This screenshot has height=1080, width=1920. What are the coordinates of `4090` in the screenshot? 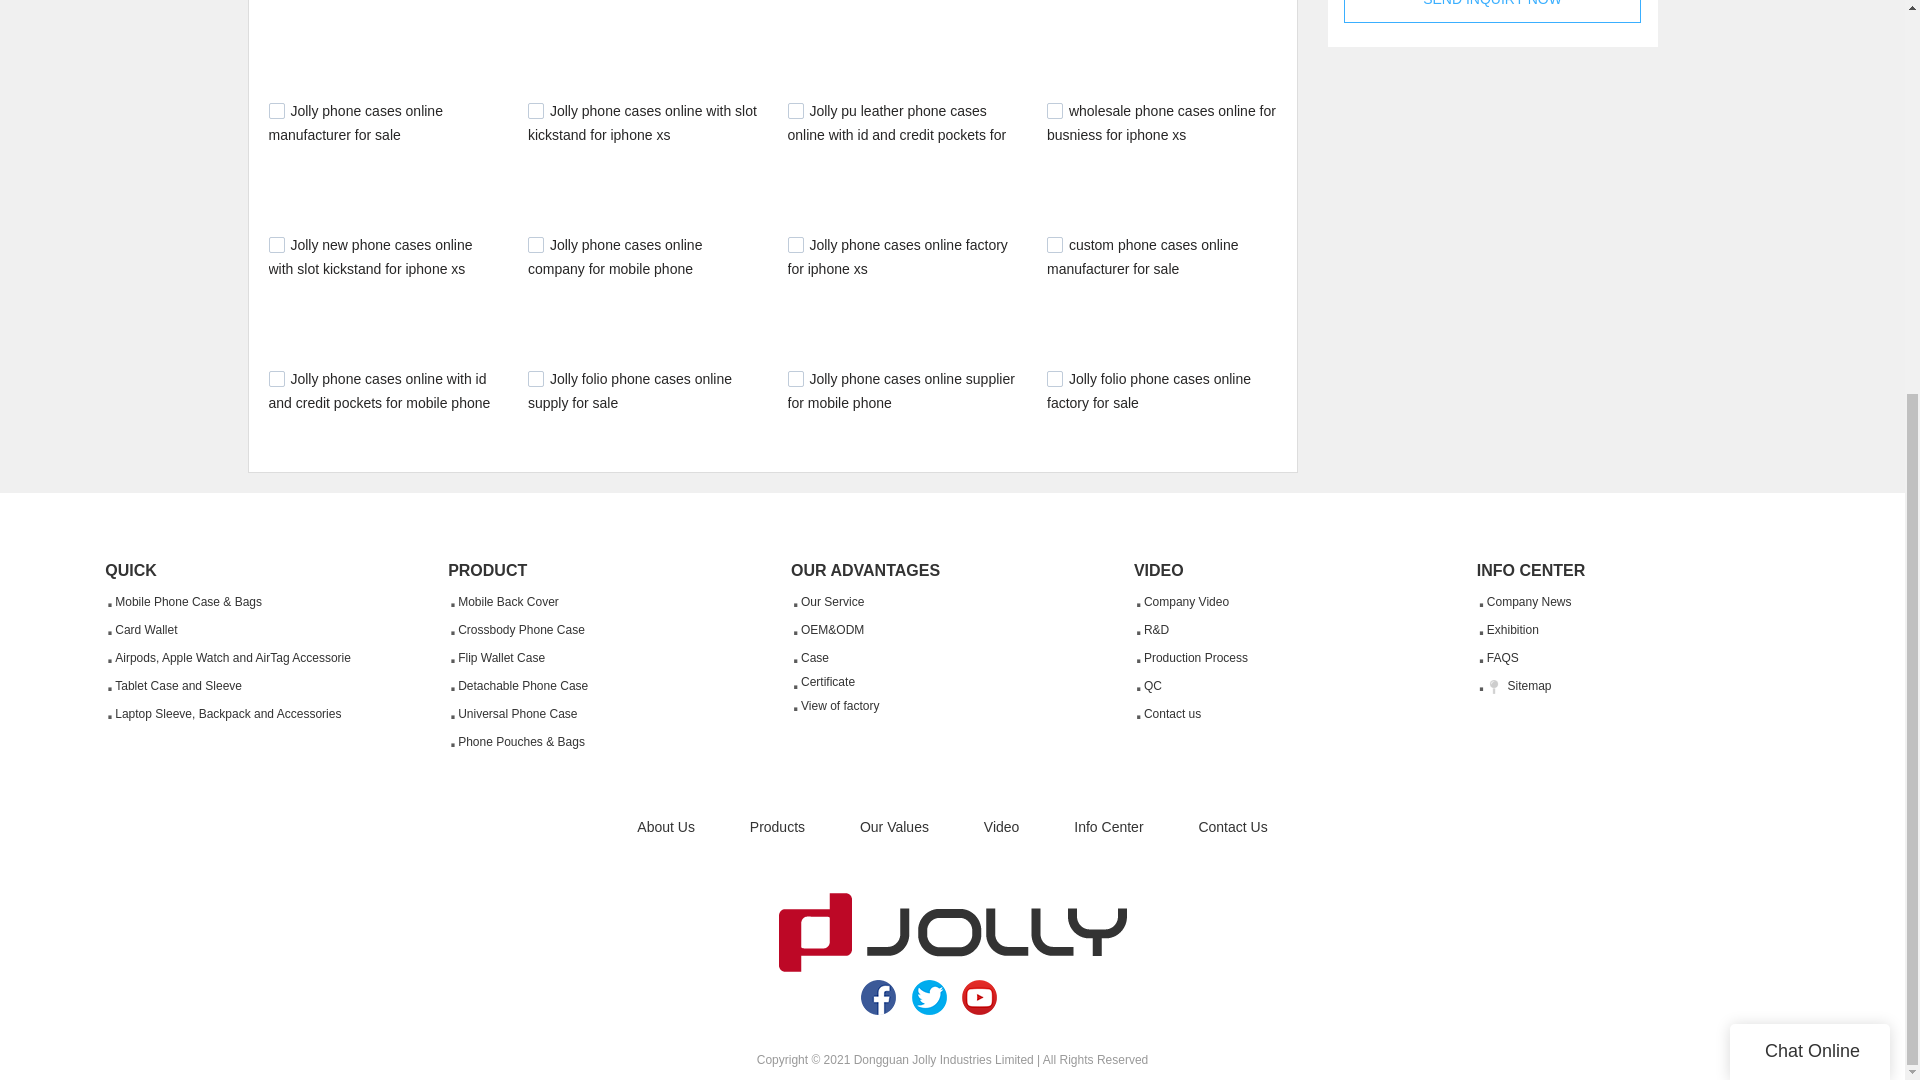 It's located at (536, 244).